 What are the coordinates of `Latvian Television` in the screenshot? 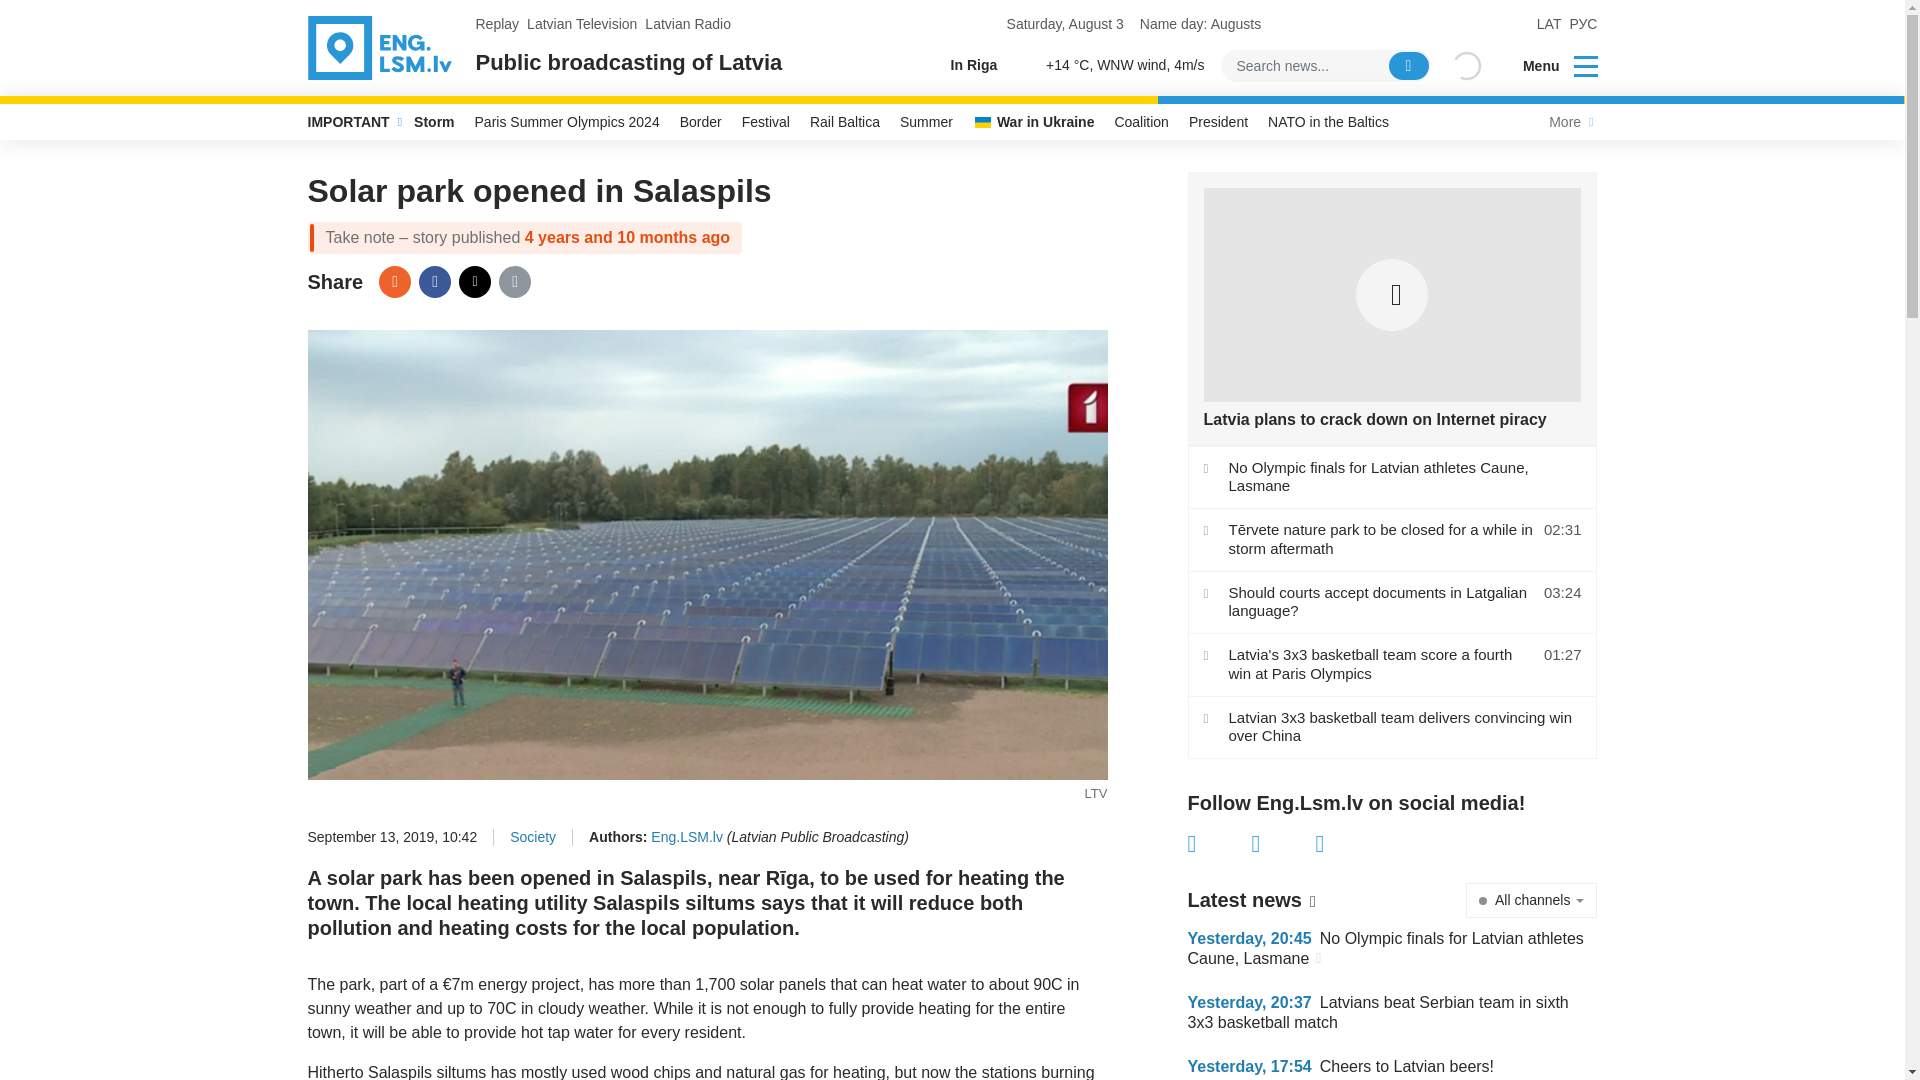 It's located at (582, 24).